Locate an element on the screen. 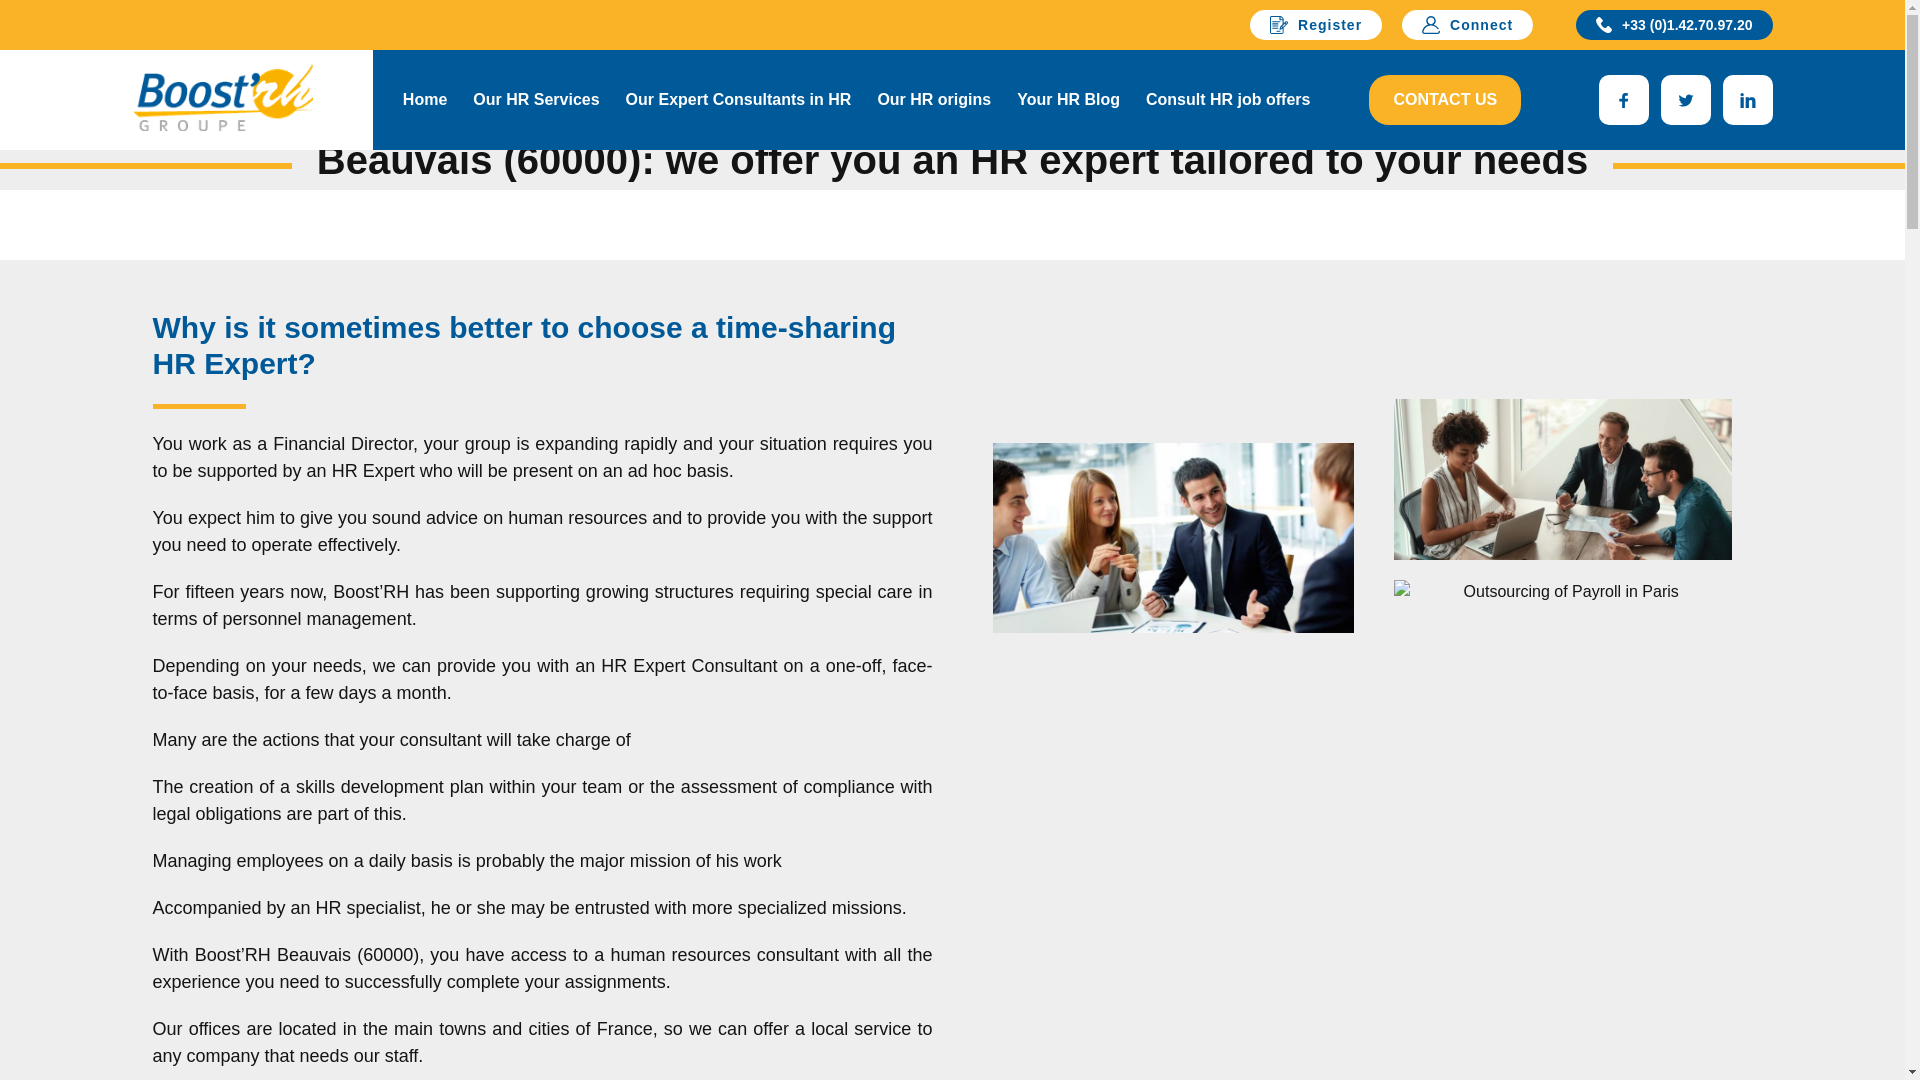  Our HR Services is located at coordinates (536, 98).